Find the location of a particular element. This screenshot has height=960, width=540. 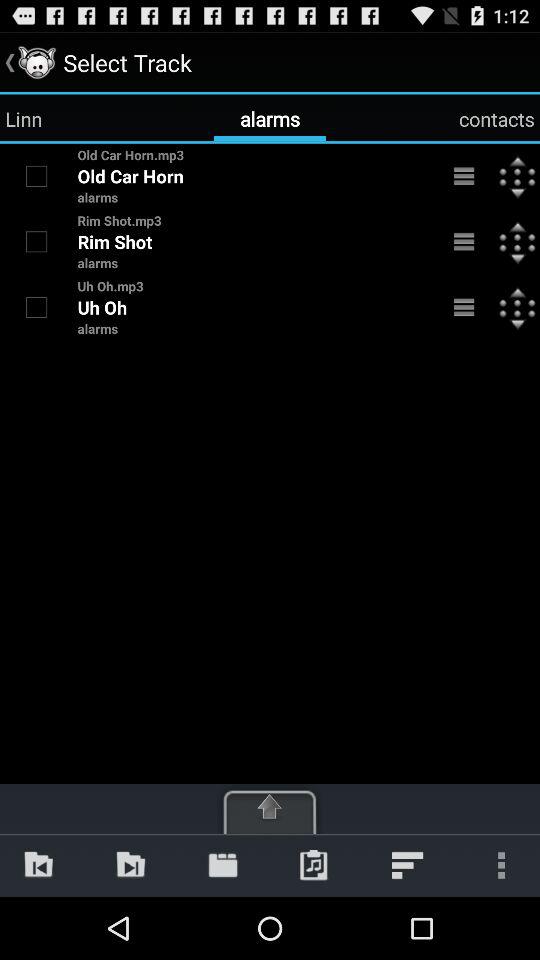

to select is located at coordinates (36, 176).